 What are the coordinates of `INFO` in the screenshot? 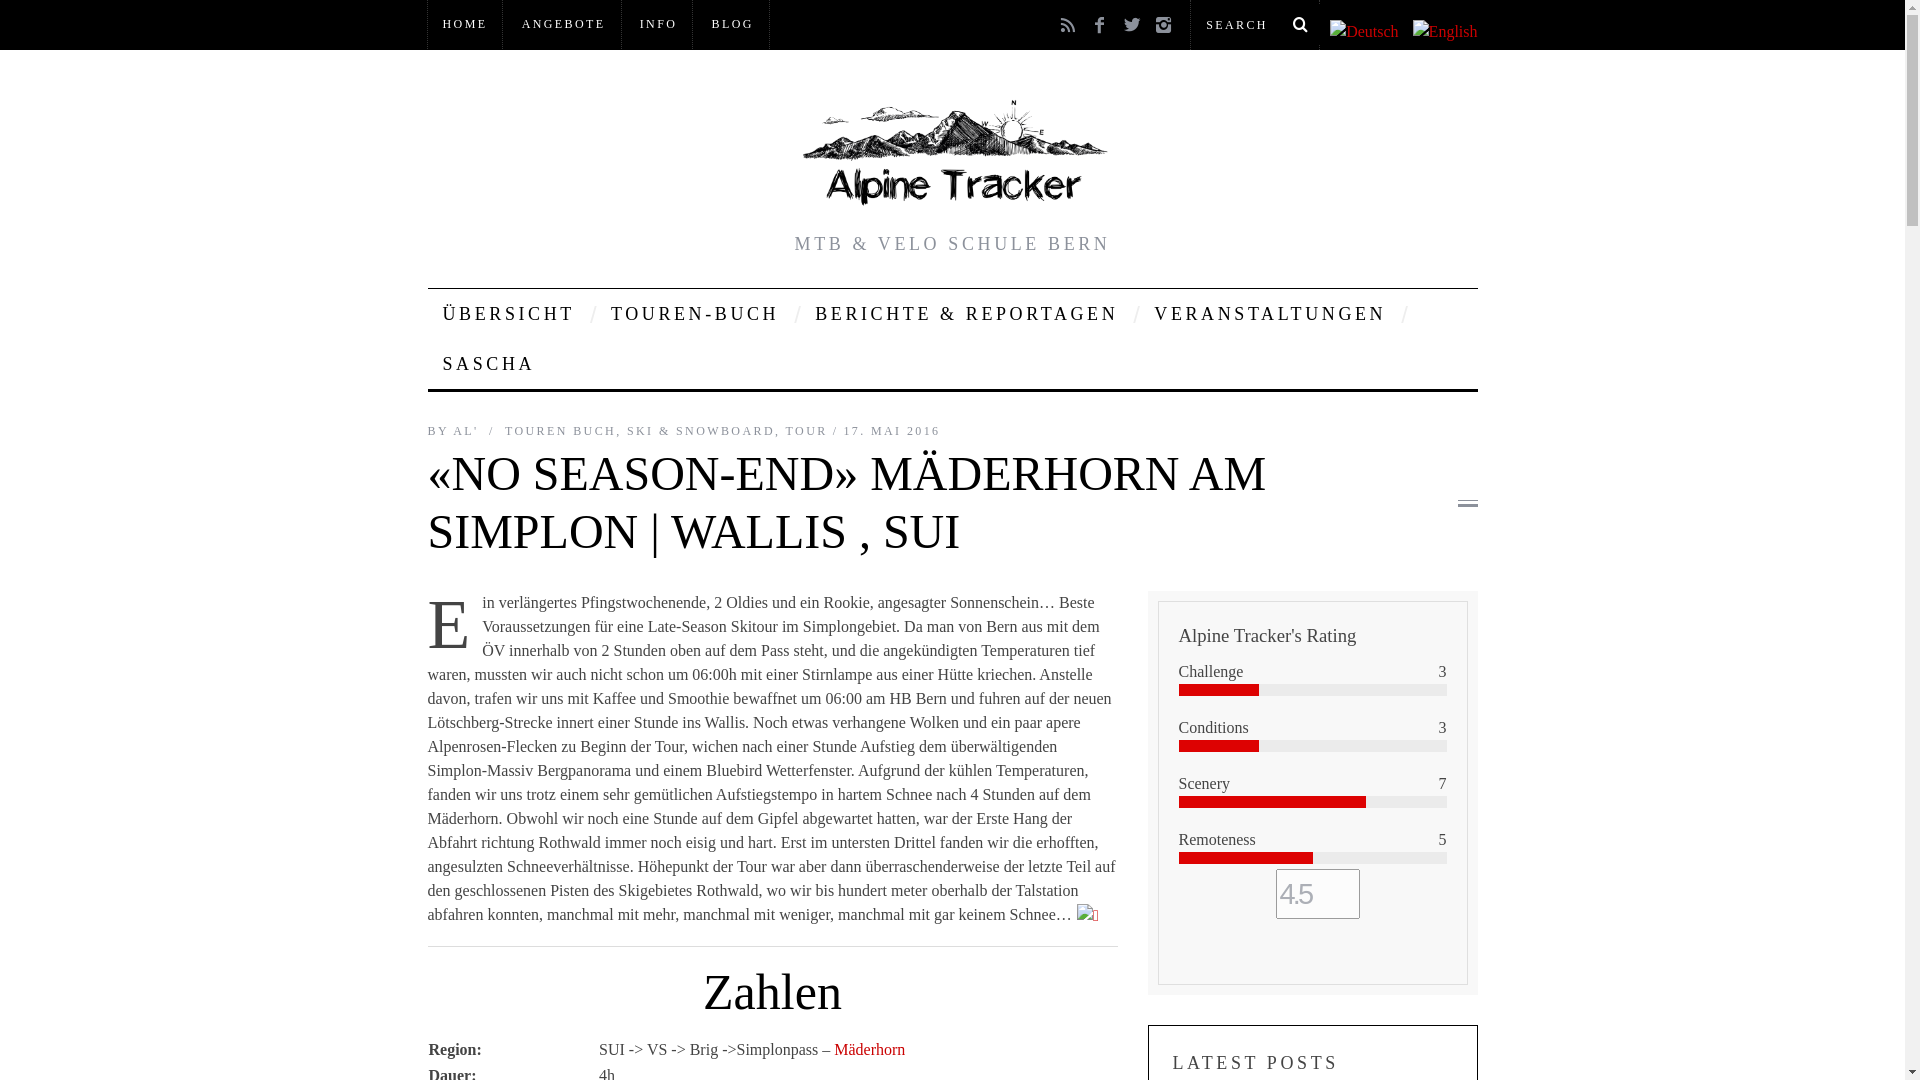 It's located at (659, 24).